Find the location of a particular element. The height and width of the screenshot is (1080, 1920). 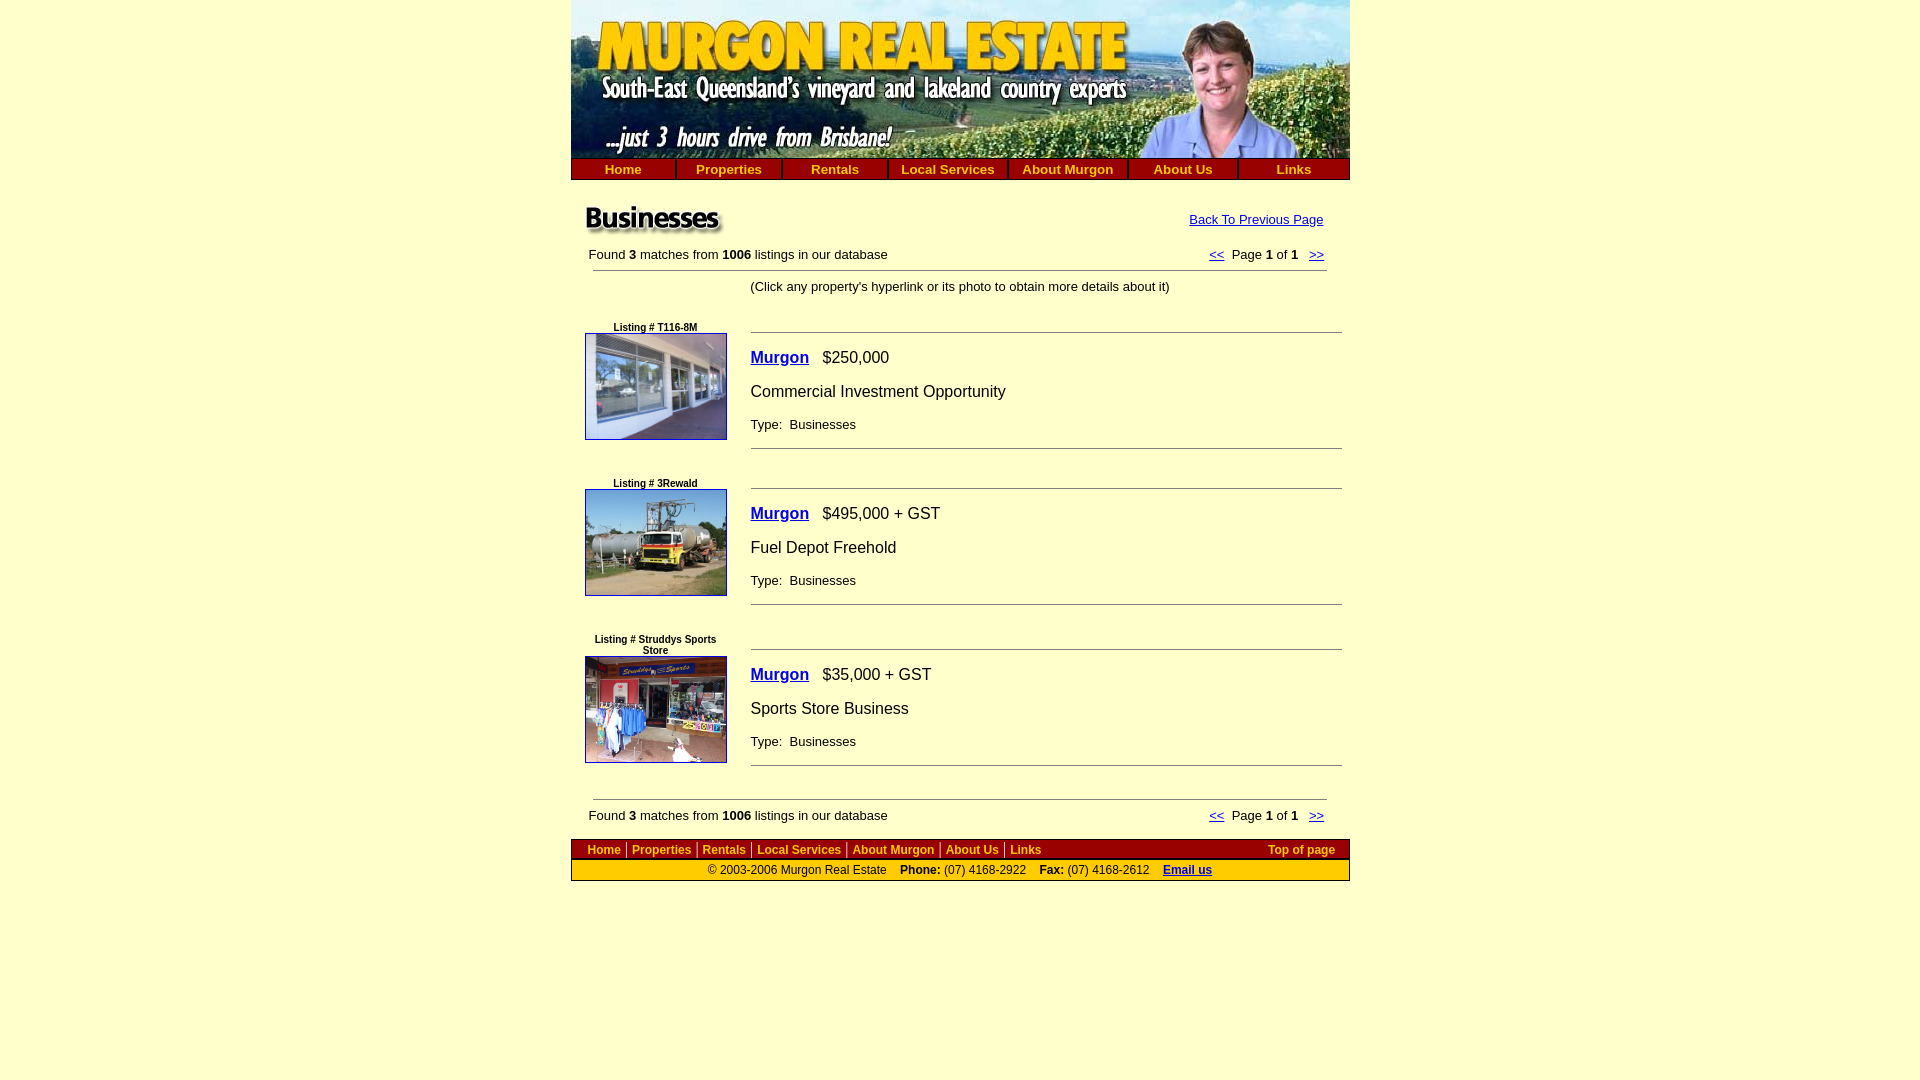

<< is located at coordinates (1216, 254).